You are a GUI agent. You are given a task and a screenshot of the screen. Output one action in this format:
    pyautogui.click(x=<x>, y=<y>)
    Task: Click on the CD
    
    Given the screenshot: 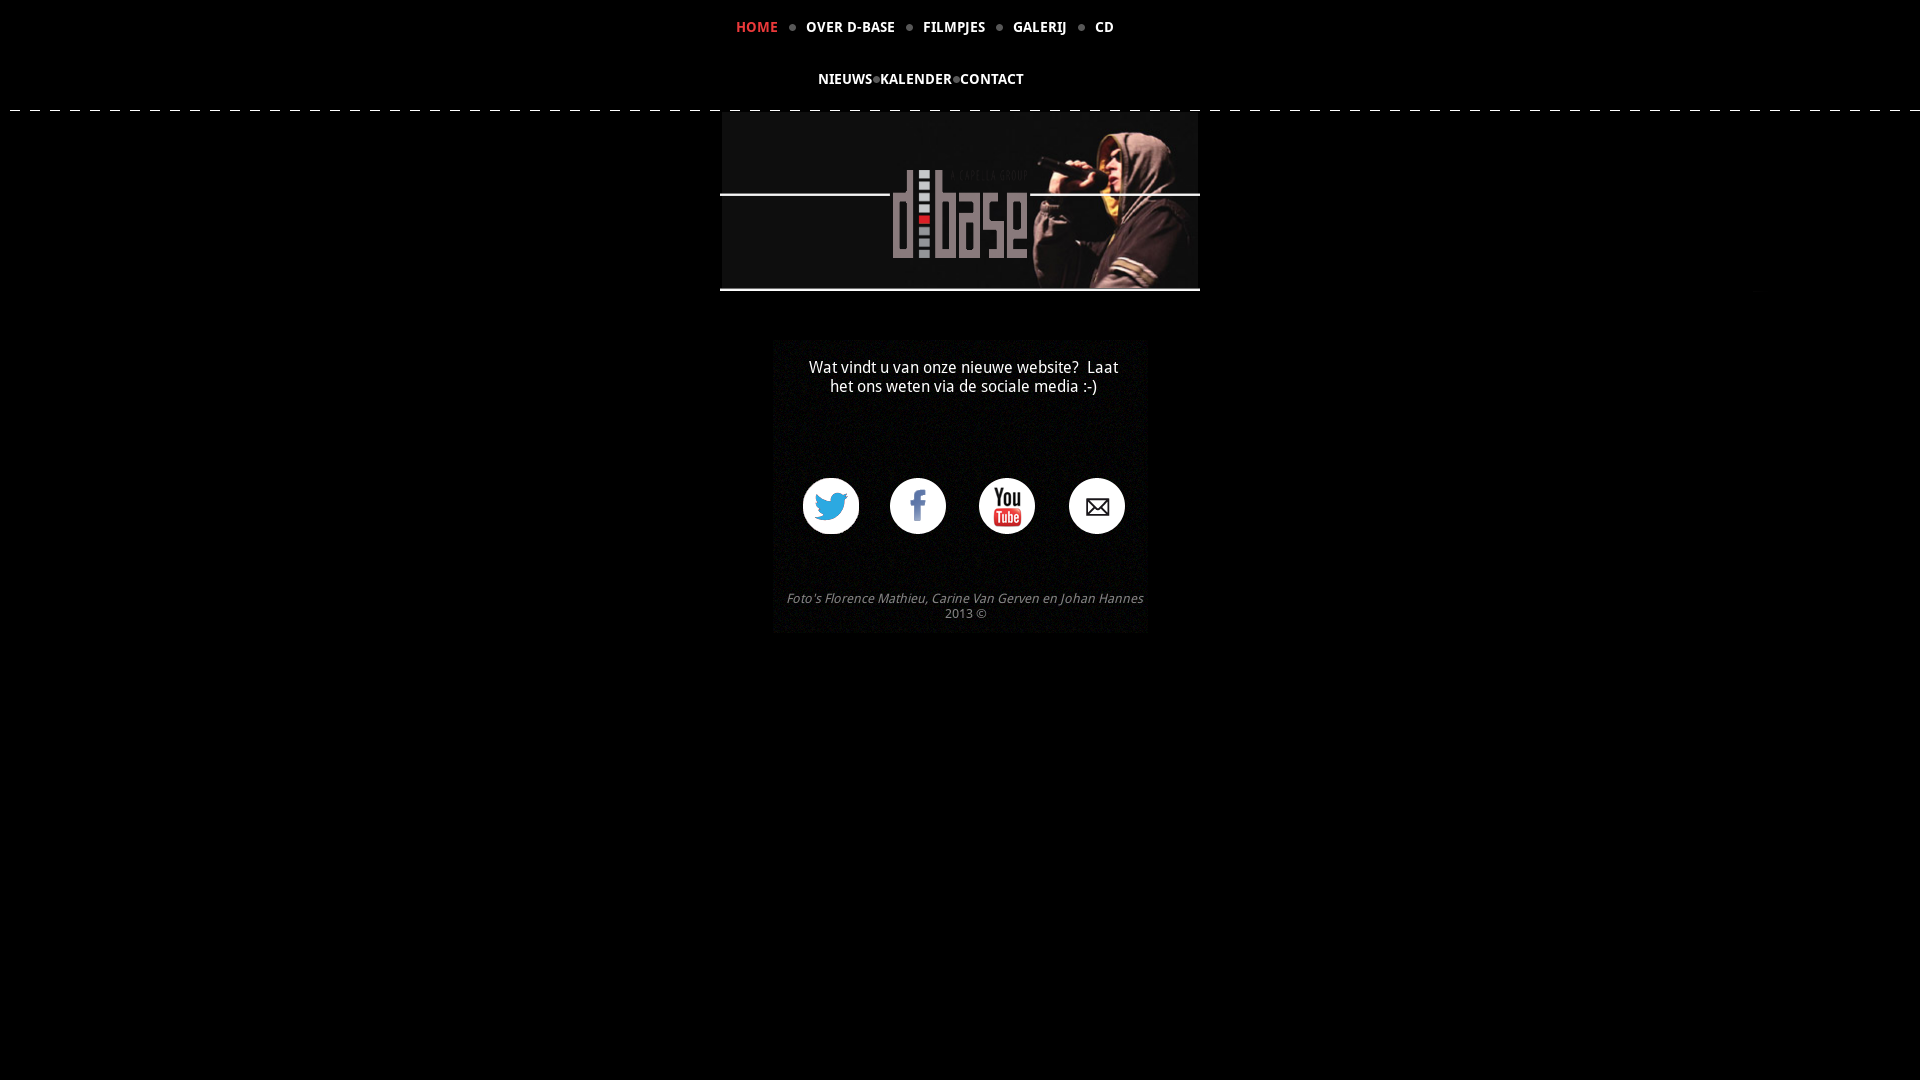 What is the action you would take?
    pyautogui.click(x=1104, y=27)
    